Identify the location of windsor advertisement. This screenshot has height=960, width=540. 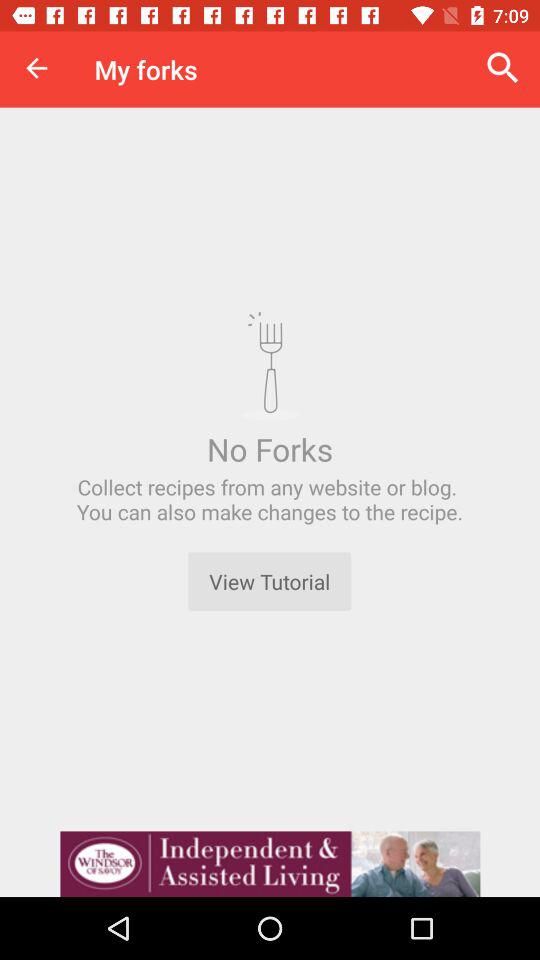
(270, 864).